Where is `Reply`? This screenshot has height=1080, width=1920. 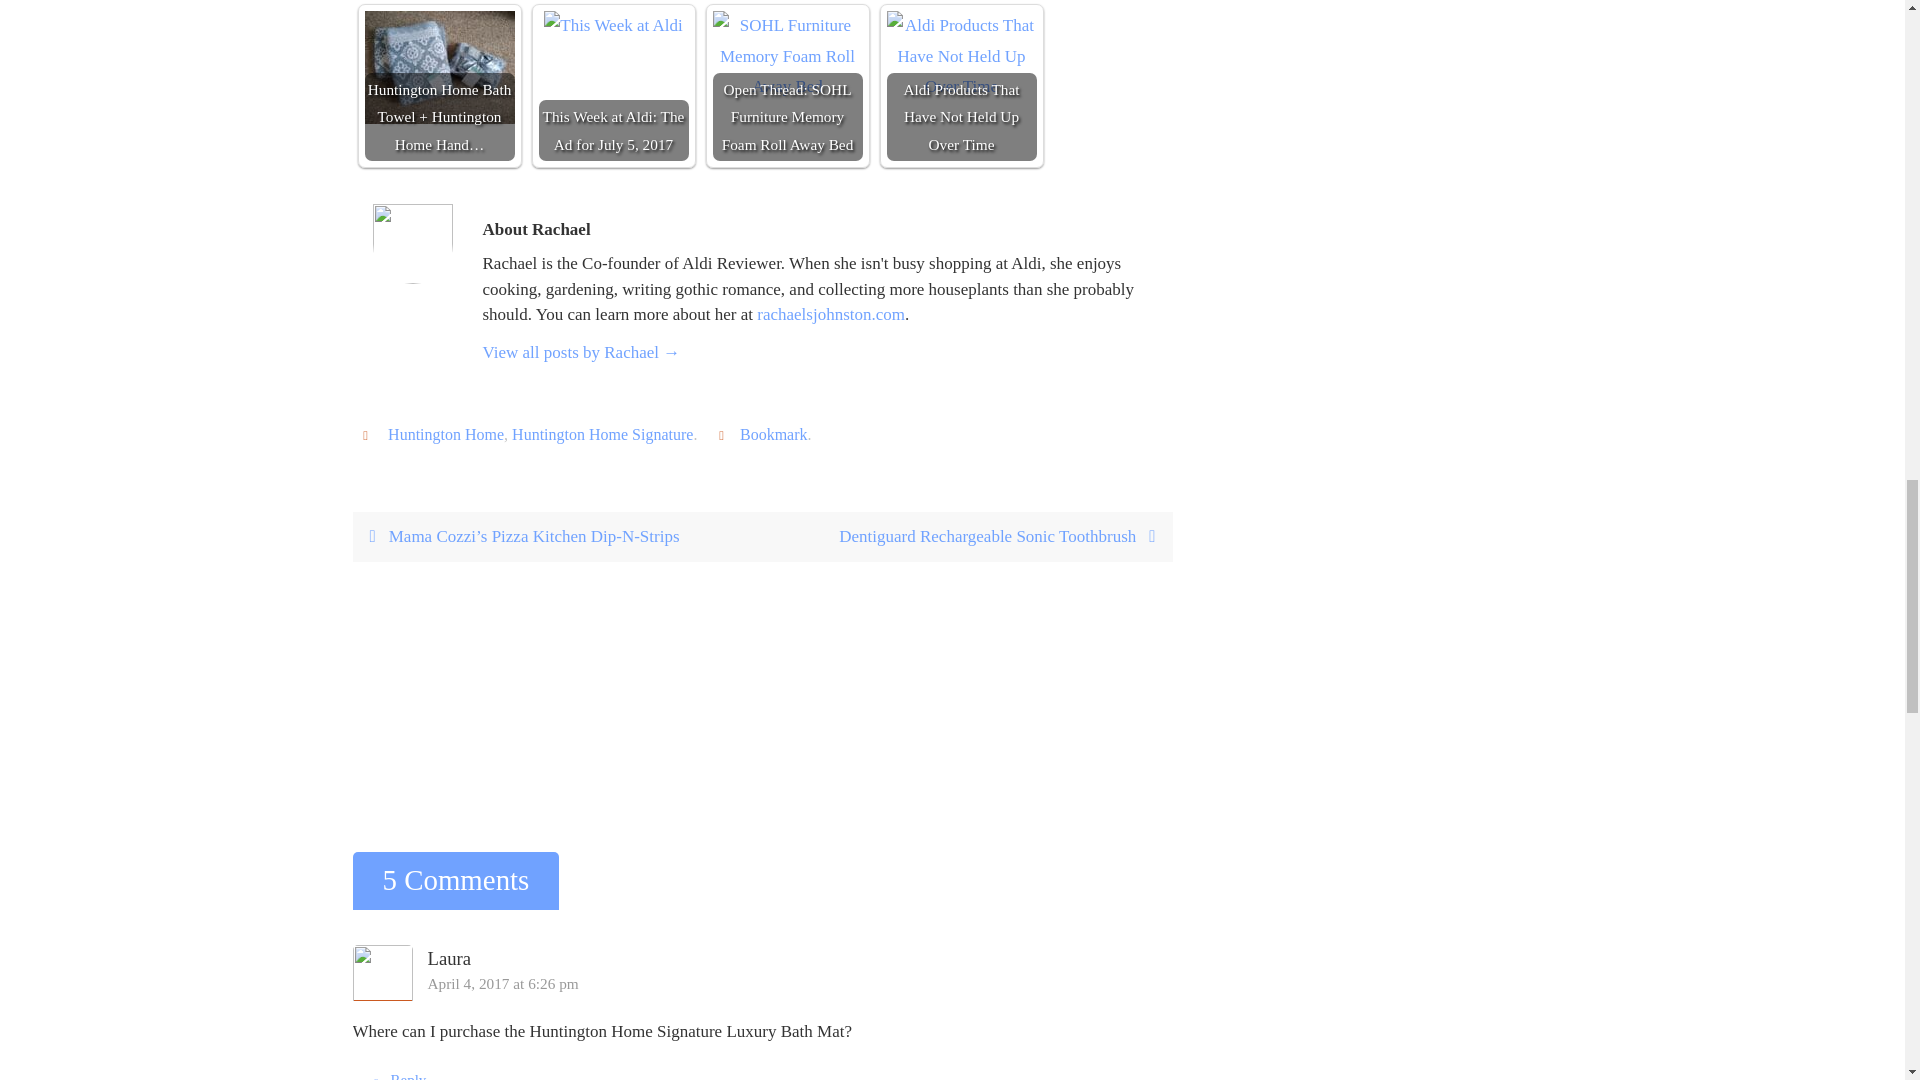
Reply is located at coordinates (396, 1070).